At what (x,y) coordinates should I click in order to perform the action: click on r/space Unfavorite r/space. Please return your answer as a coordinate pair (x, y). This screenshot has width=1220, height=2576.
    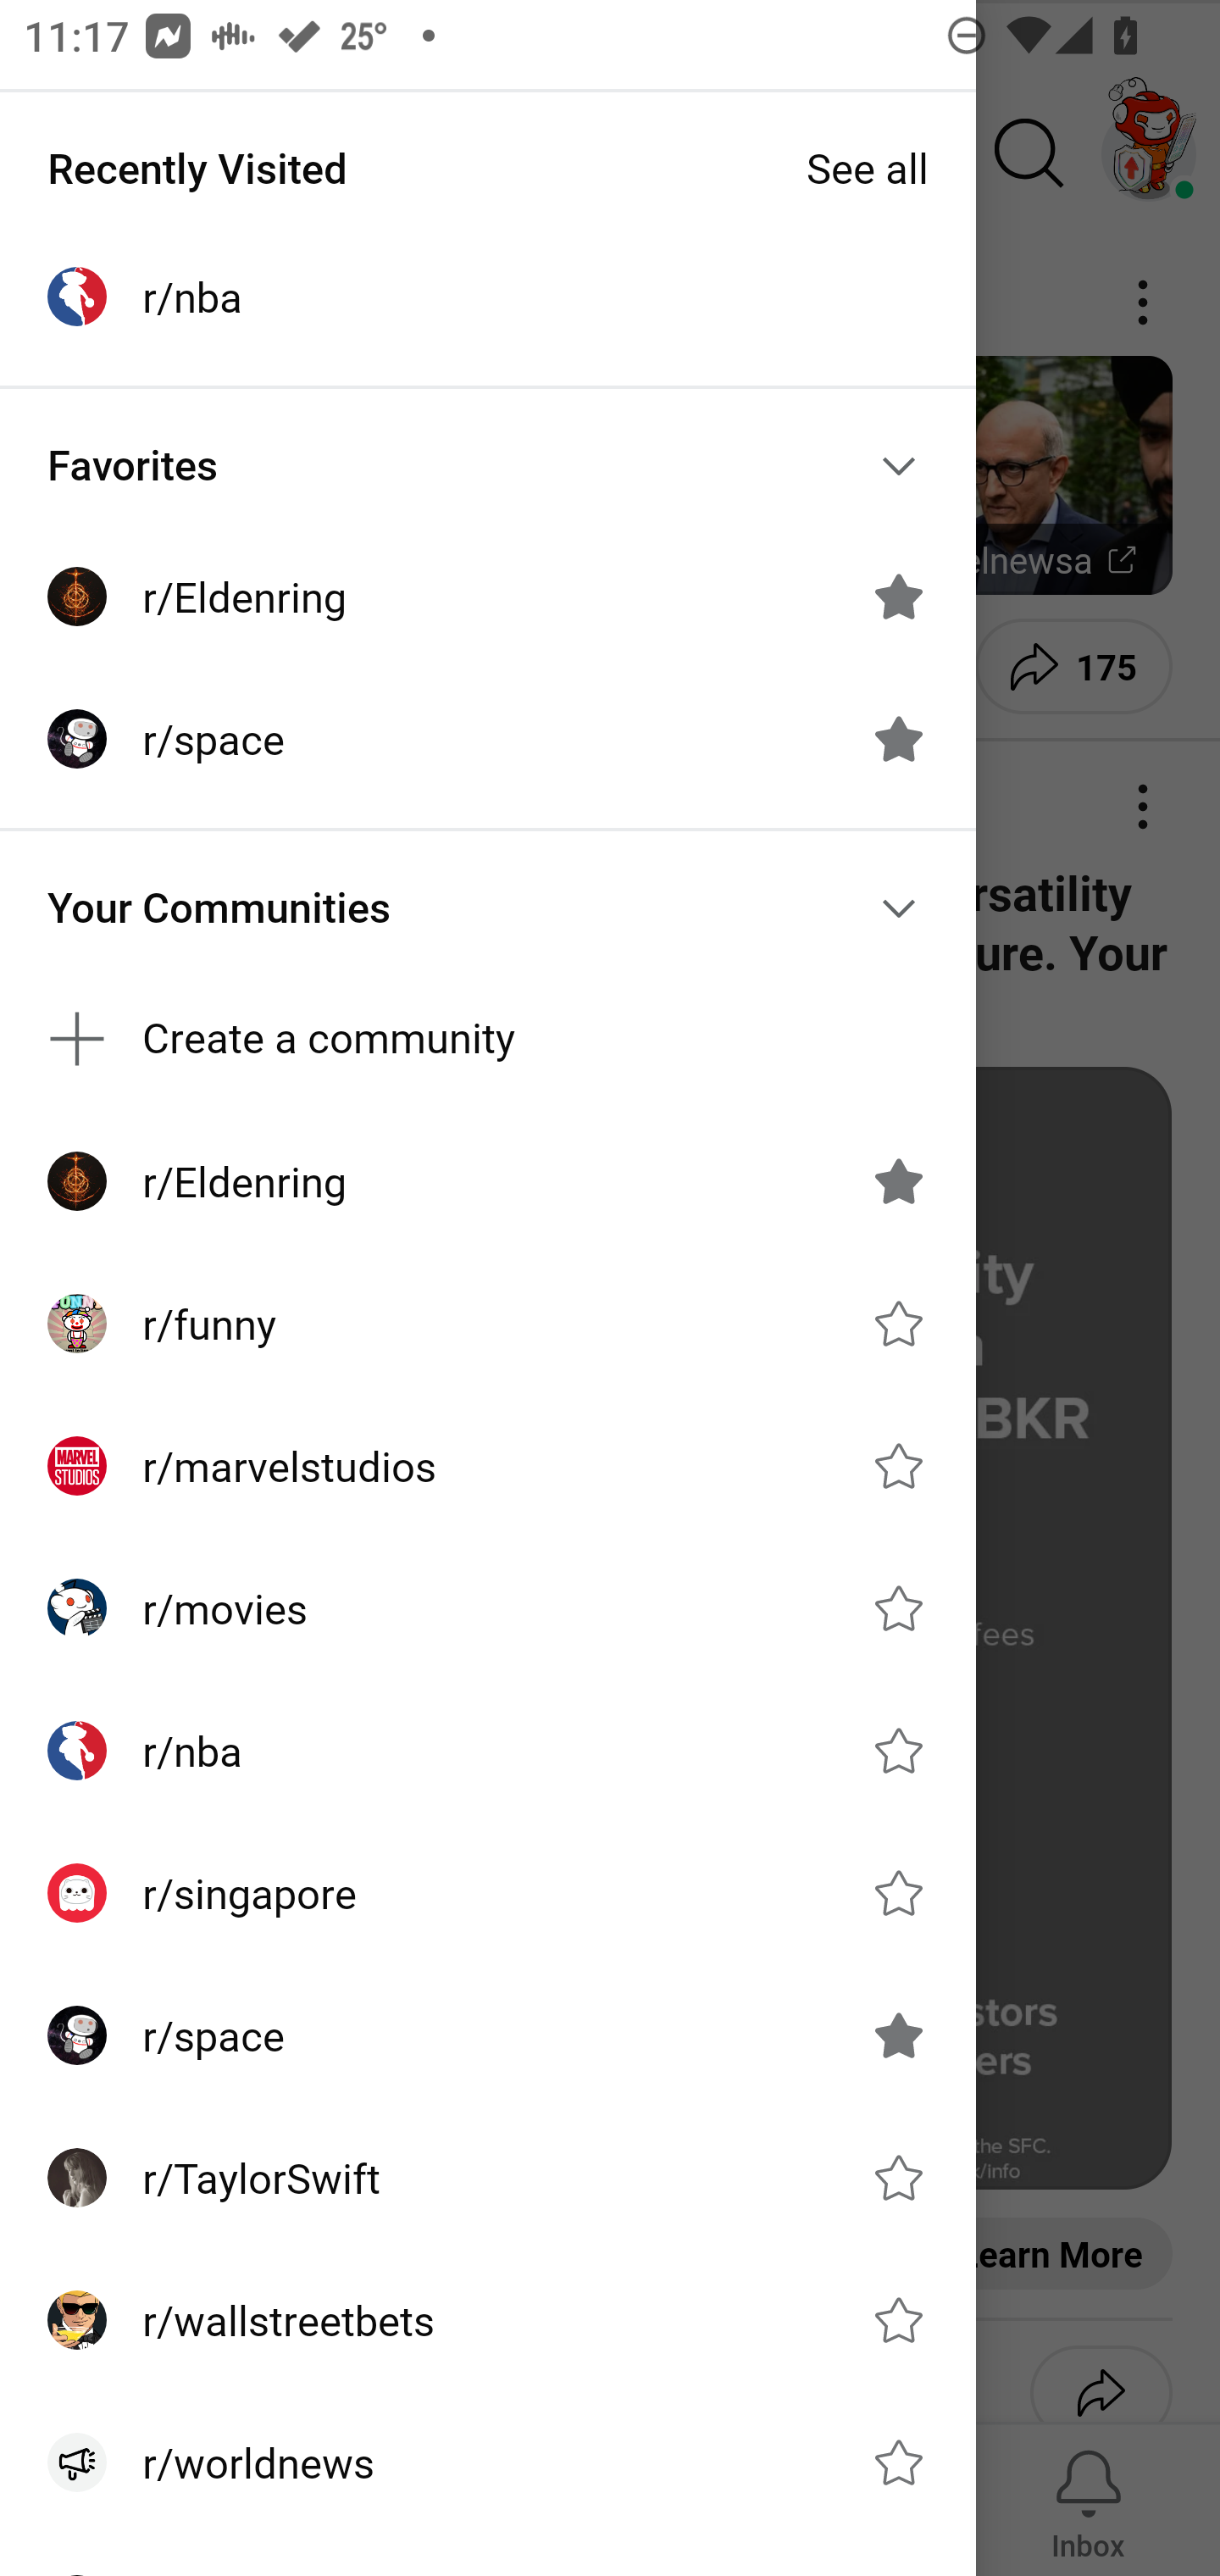
    Looking at the image, I should click on (488, 2035).